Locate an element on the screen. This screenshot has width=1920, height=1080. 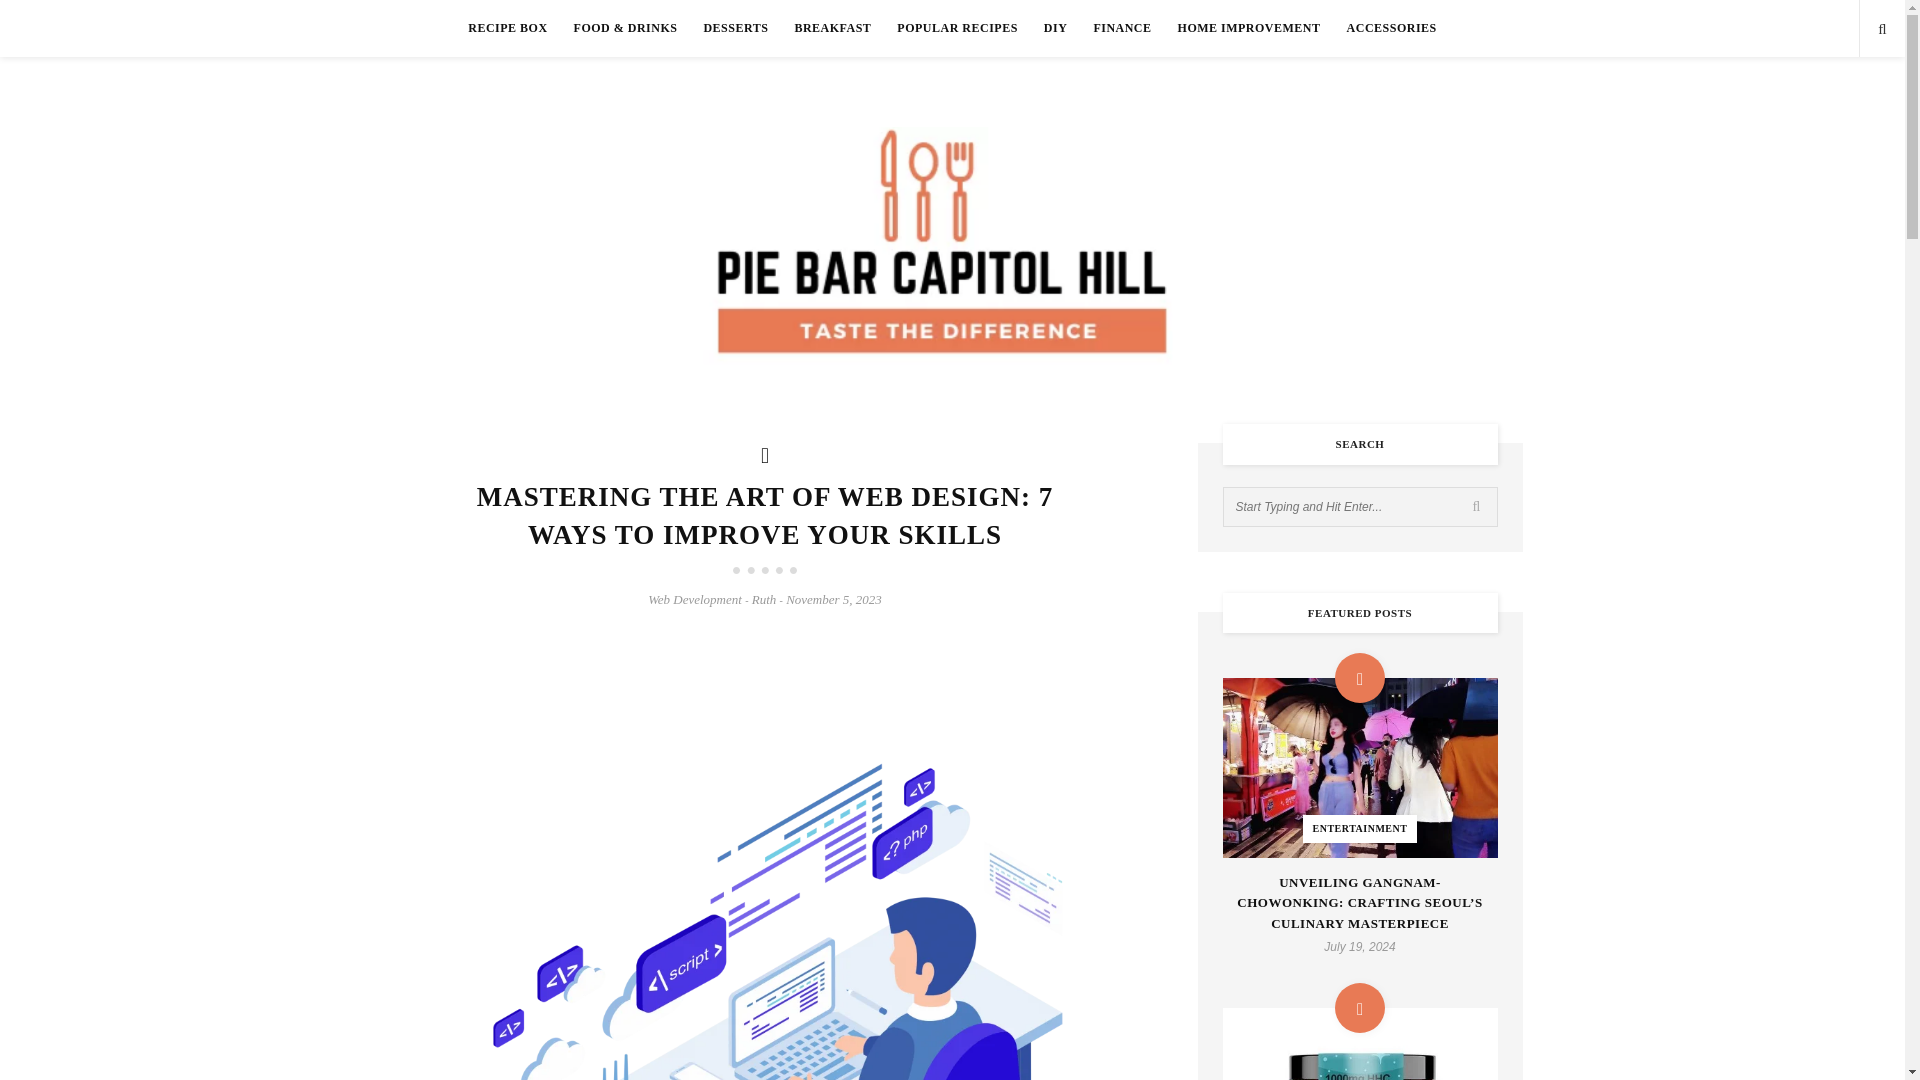
Web Development is located at coordinates (694, 598).